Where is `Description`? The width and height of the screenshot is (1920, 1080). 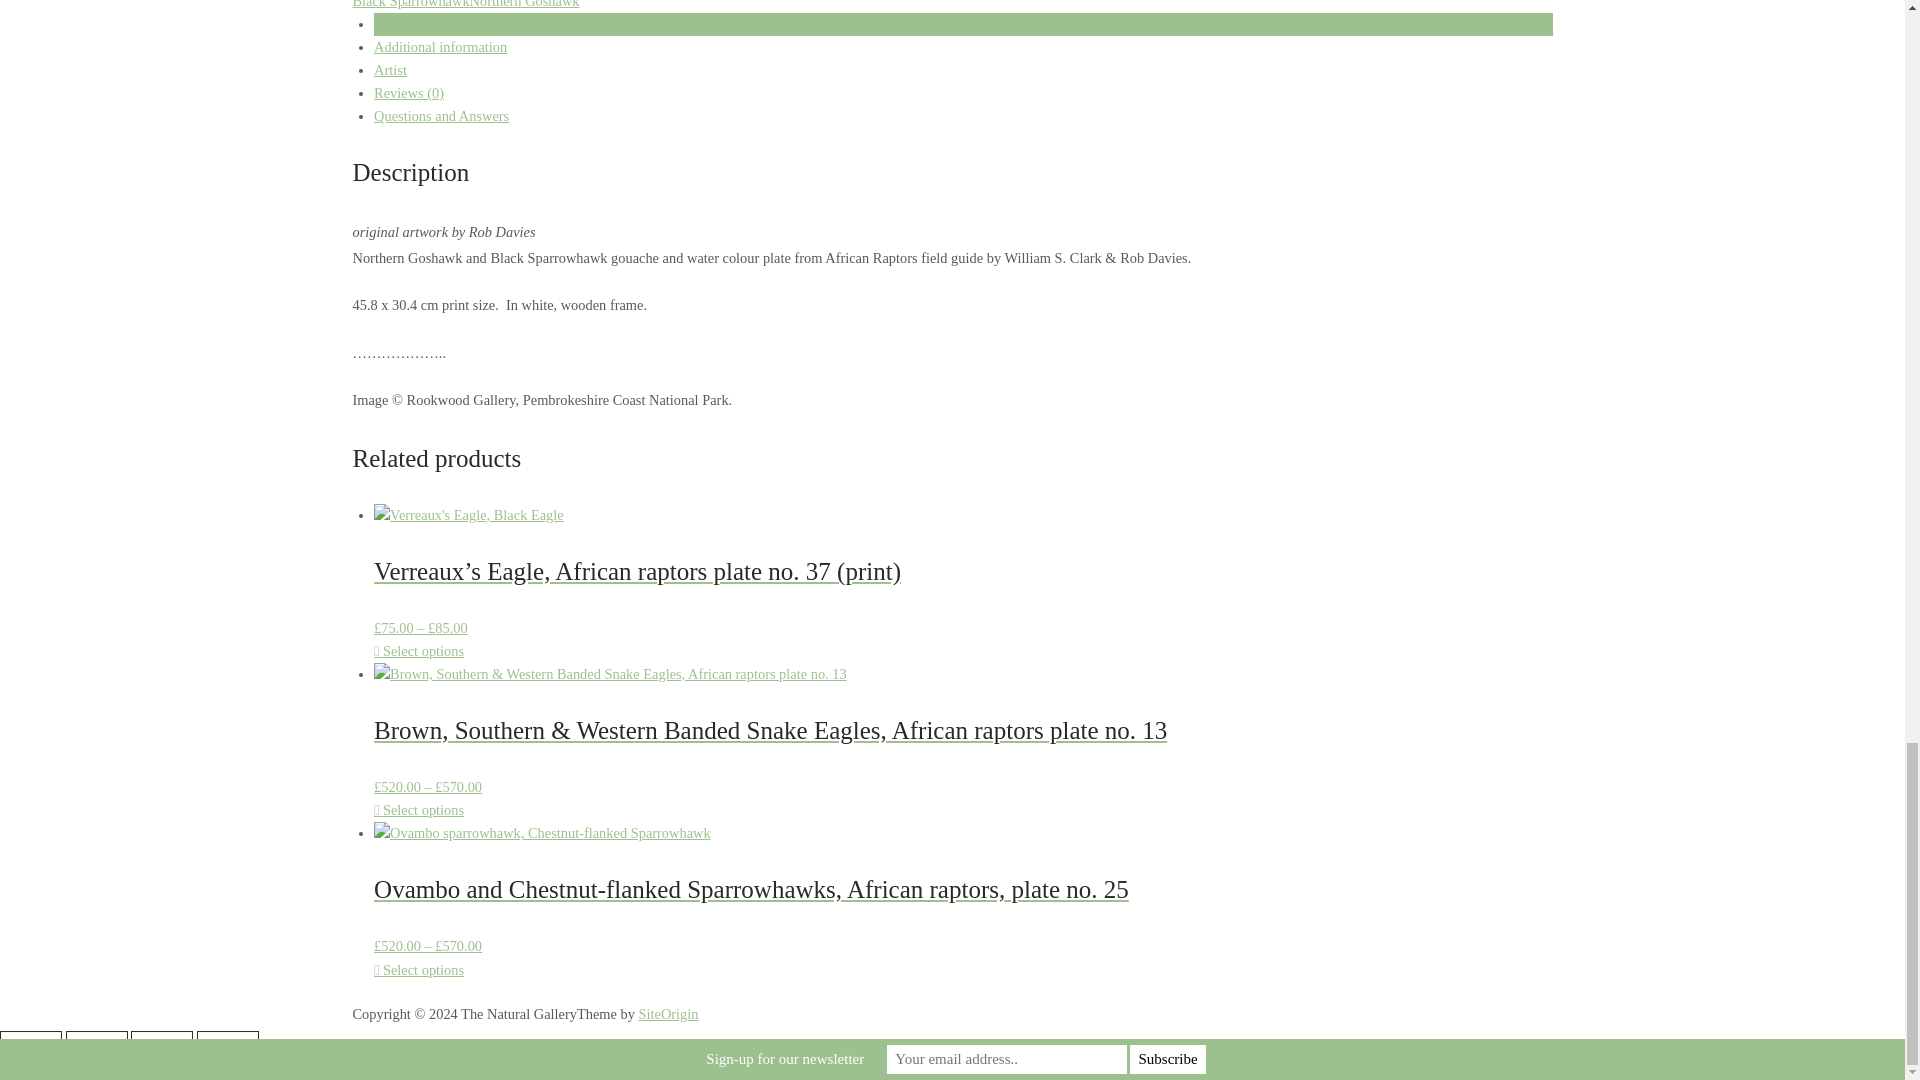
Description is located at coordinates (408, 24).